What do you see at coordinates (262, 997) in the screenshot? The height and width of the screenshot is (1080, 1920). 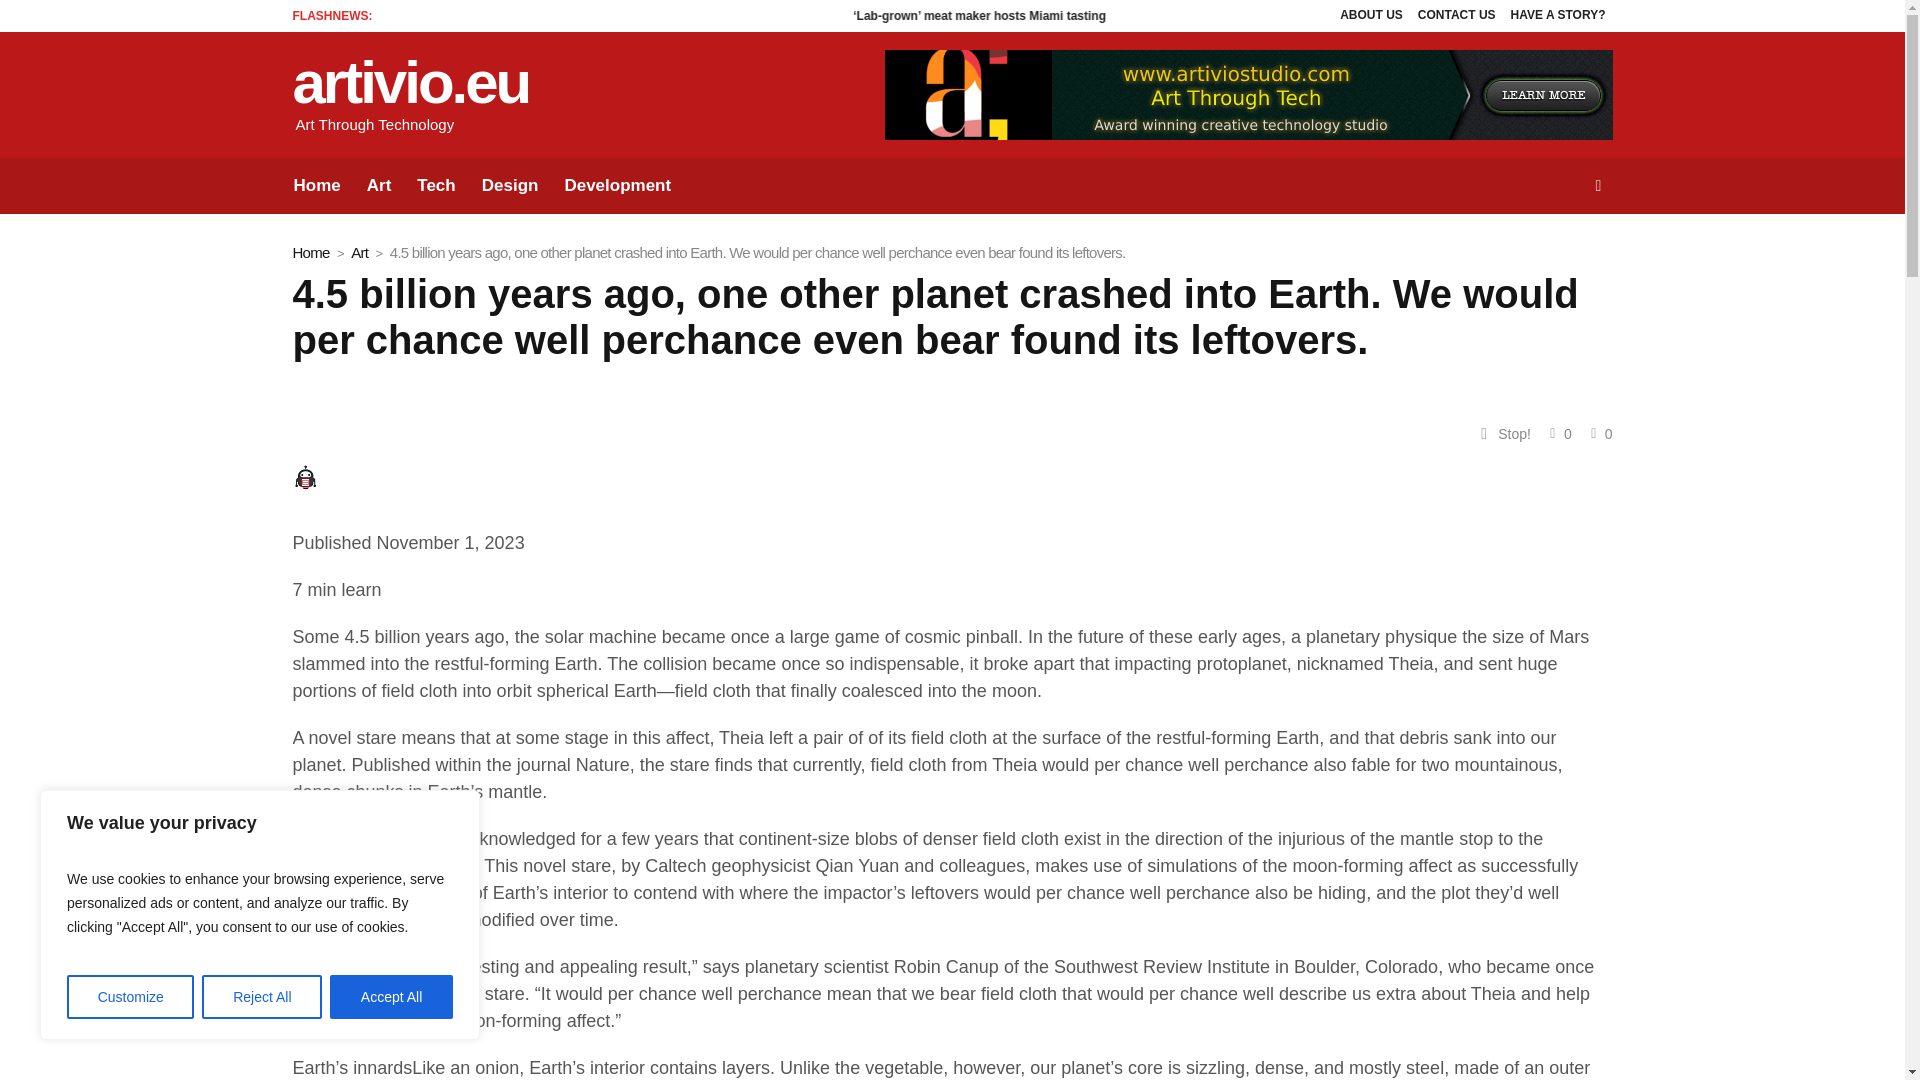 I see `Reject All` at bounding box center [262, 997].